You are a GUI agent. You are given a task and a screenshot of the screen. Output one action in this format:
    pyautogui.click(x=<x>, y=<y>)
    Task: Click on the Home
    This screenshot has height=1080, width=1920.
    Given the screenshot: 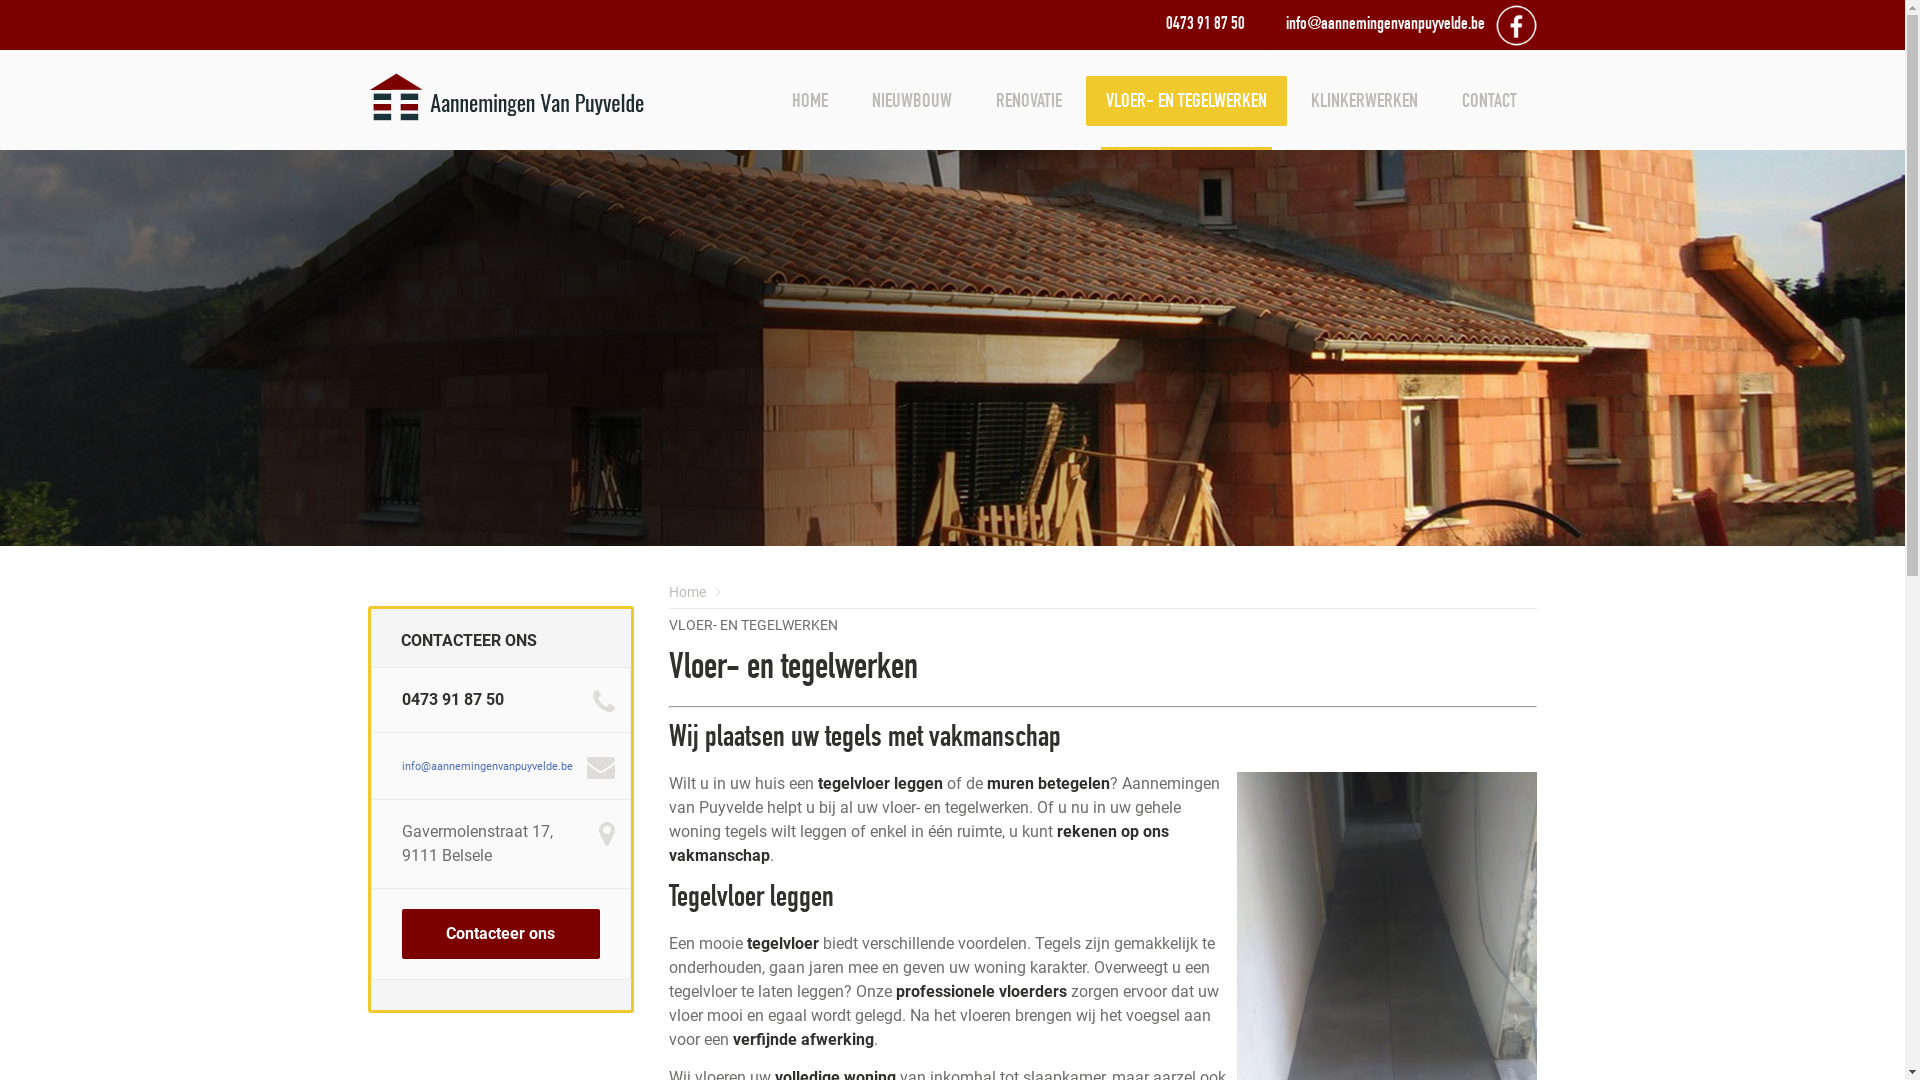 What is the action you would take?
    pyautogui.click(x=688, y=592)
    